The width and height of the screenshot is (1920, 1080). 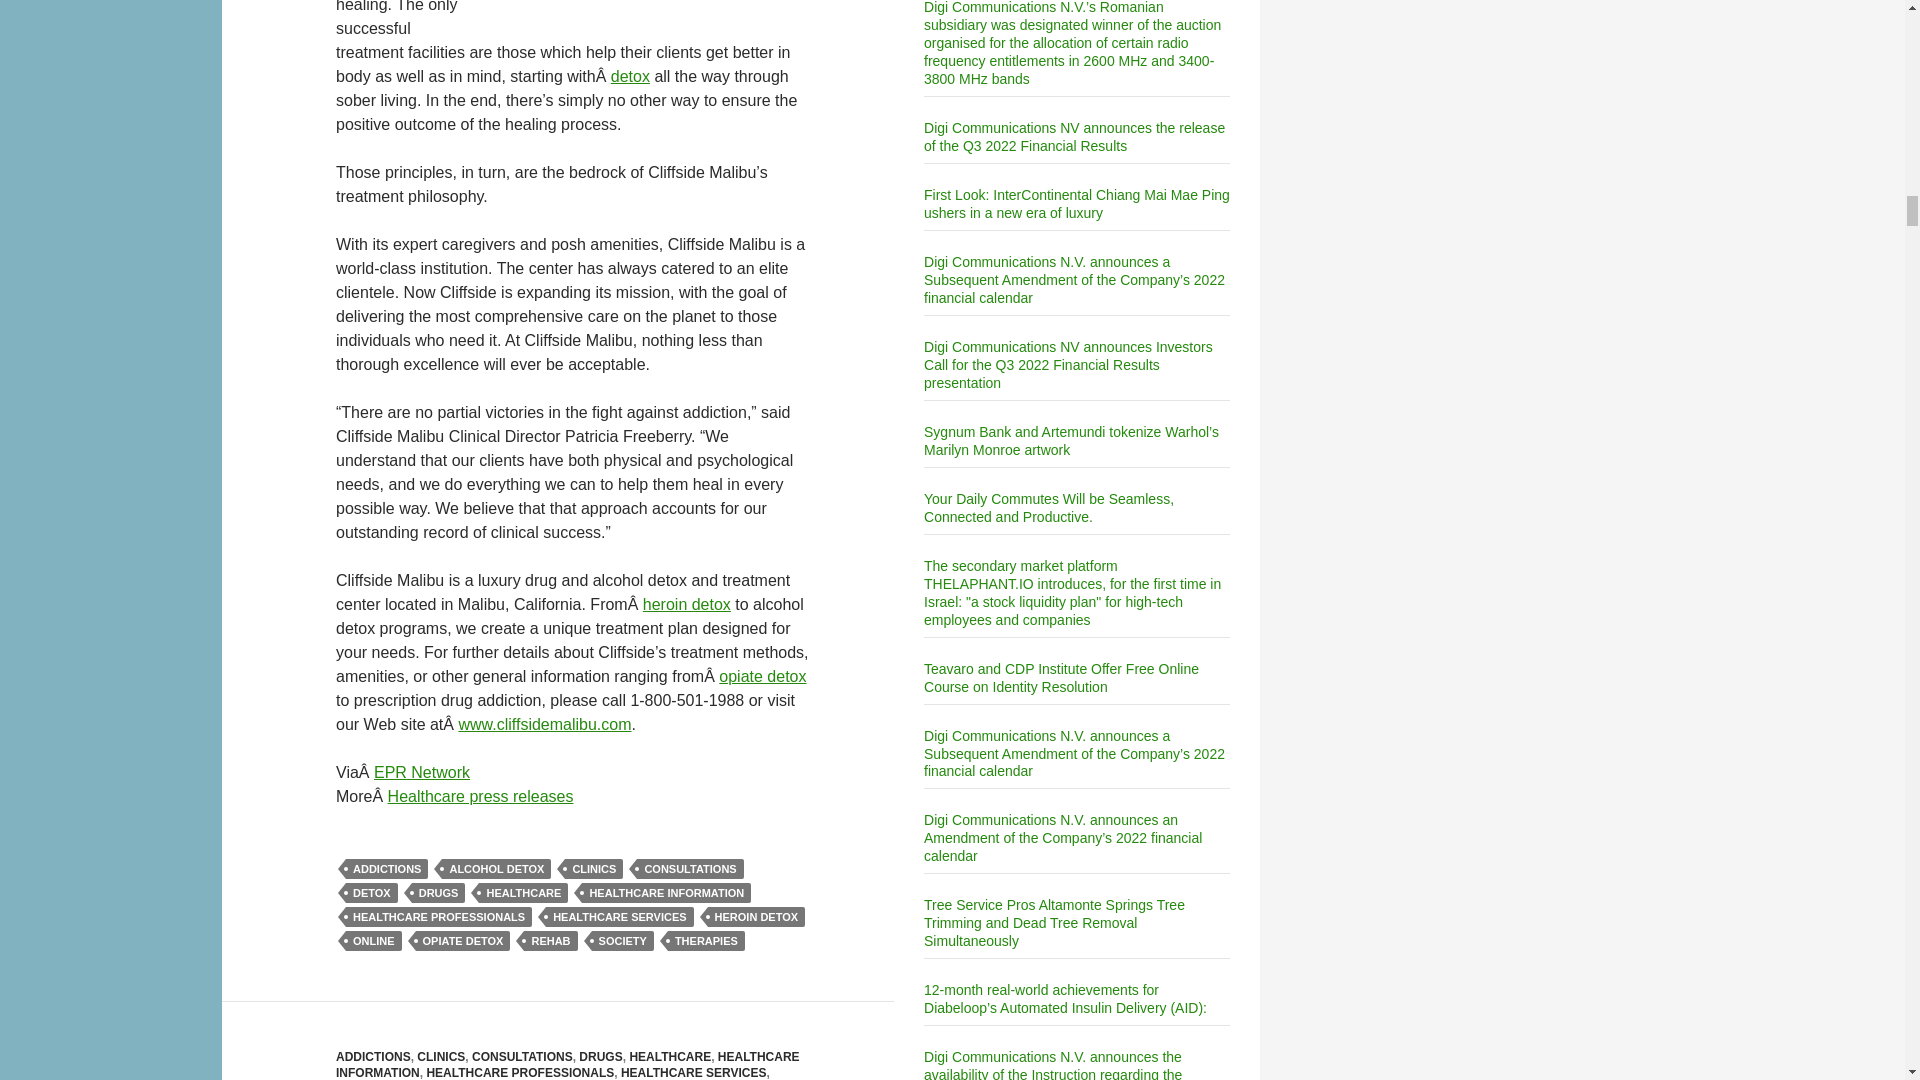 I want to click on Cliffside Malibu Heroin Detox, so click(x=687, y=604).